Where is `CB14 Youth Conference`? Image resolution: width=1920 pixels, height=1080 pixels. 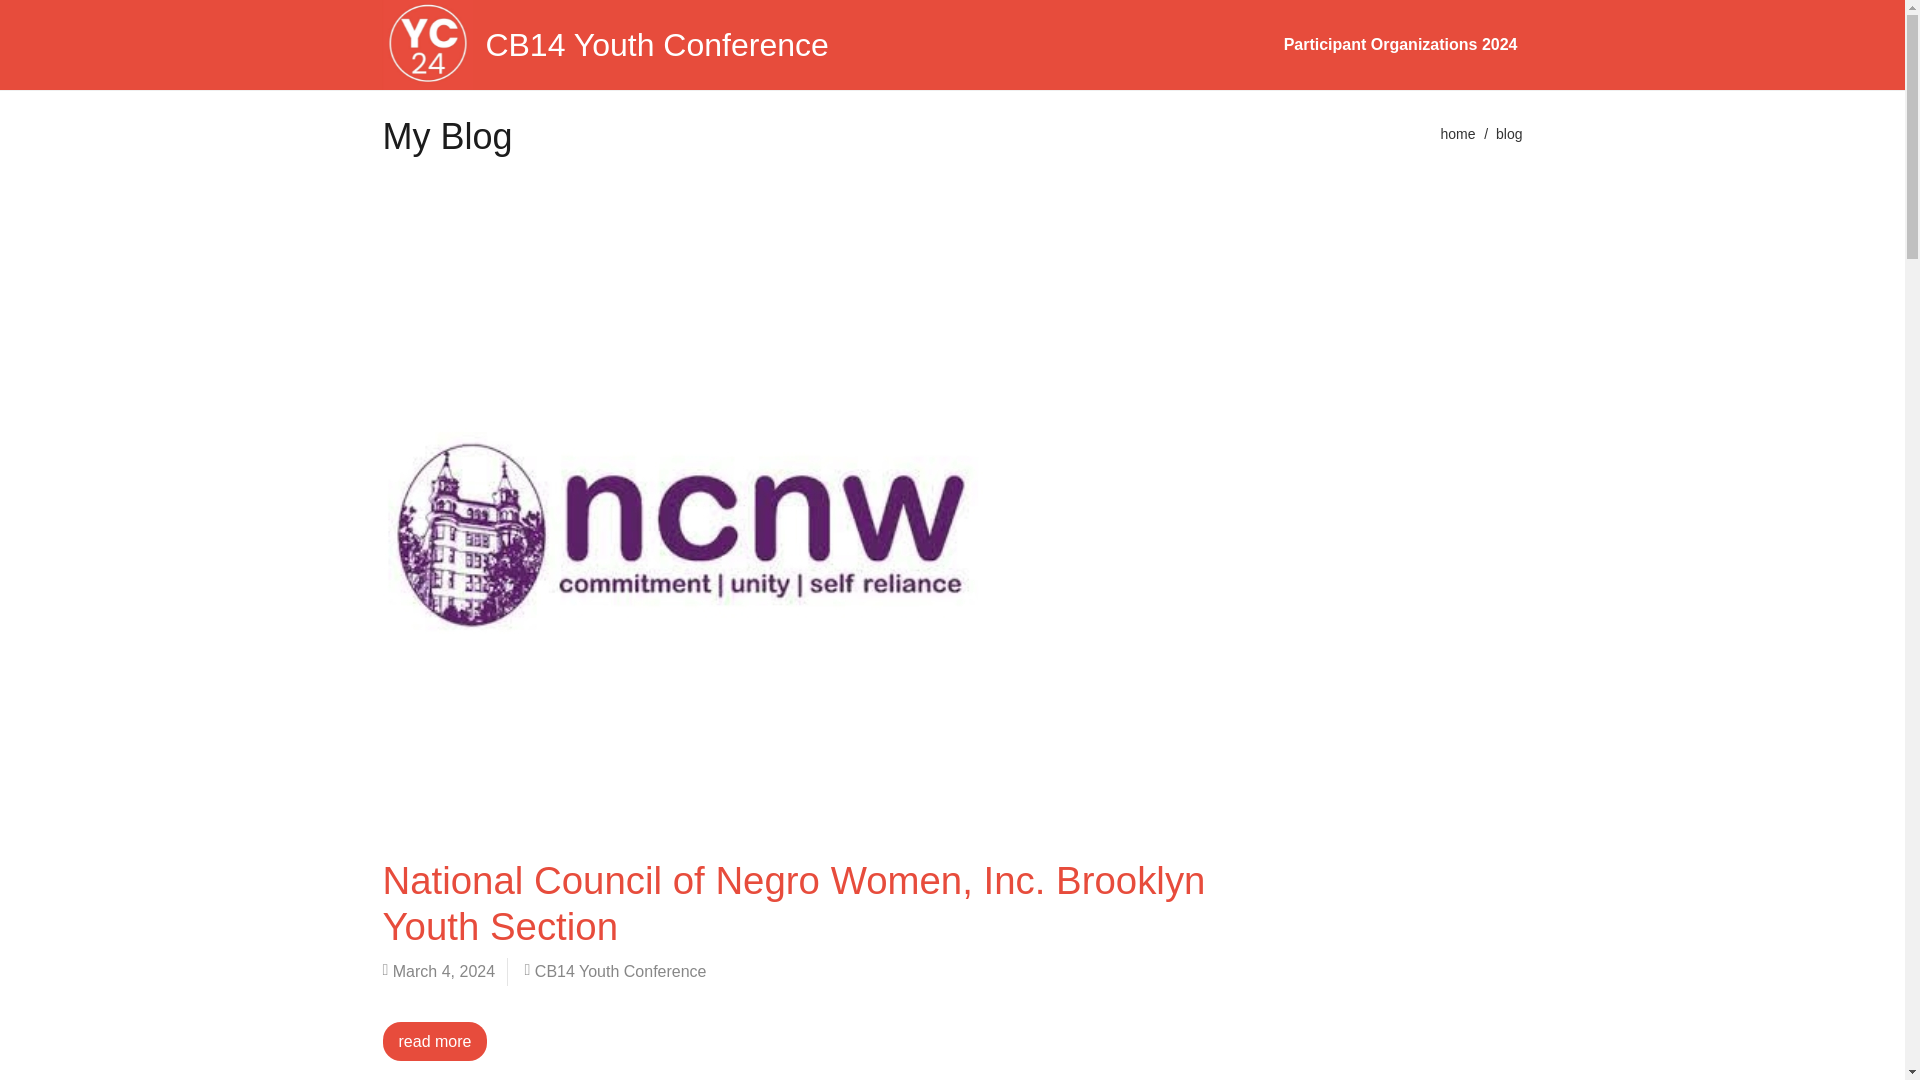
CB14 Youth Conference is located at coordinates (604, 44).